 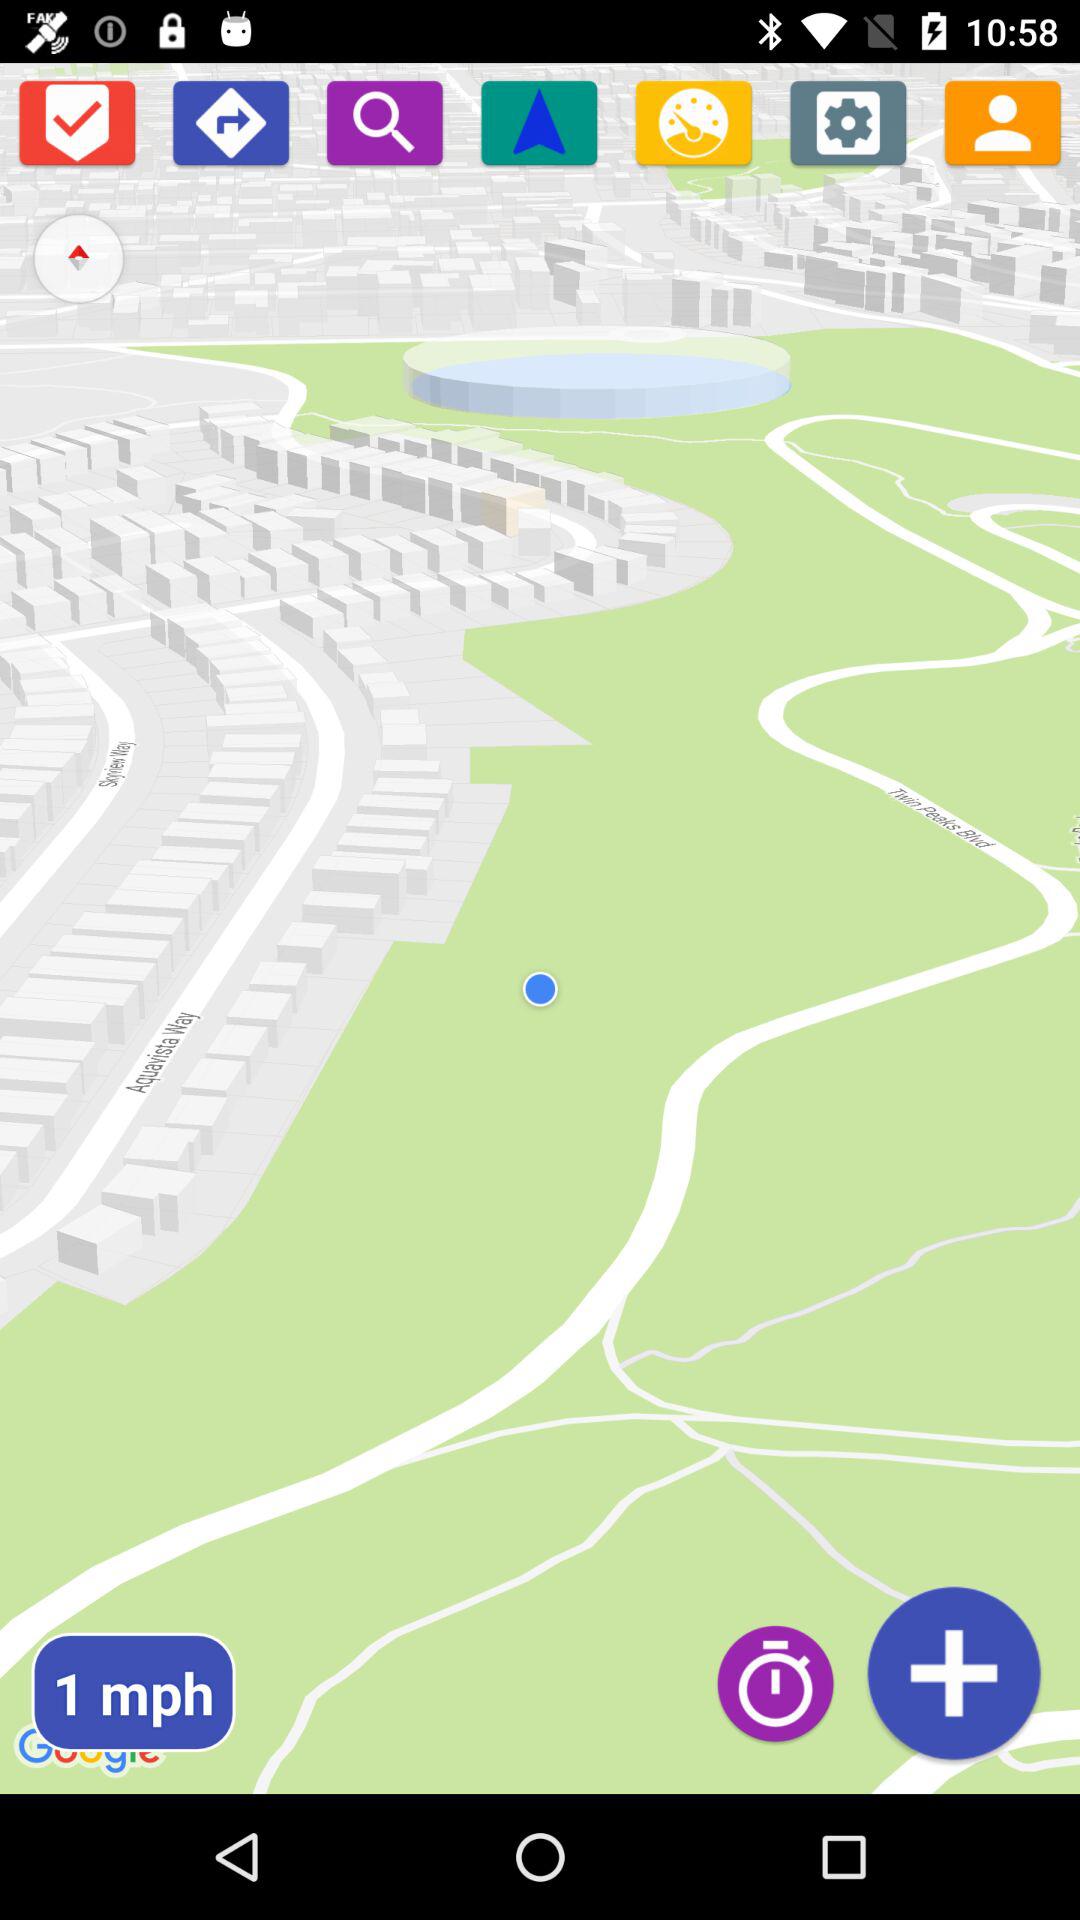 I want to click on settings page, so click(x=848, y=122).